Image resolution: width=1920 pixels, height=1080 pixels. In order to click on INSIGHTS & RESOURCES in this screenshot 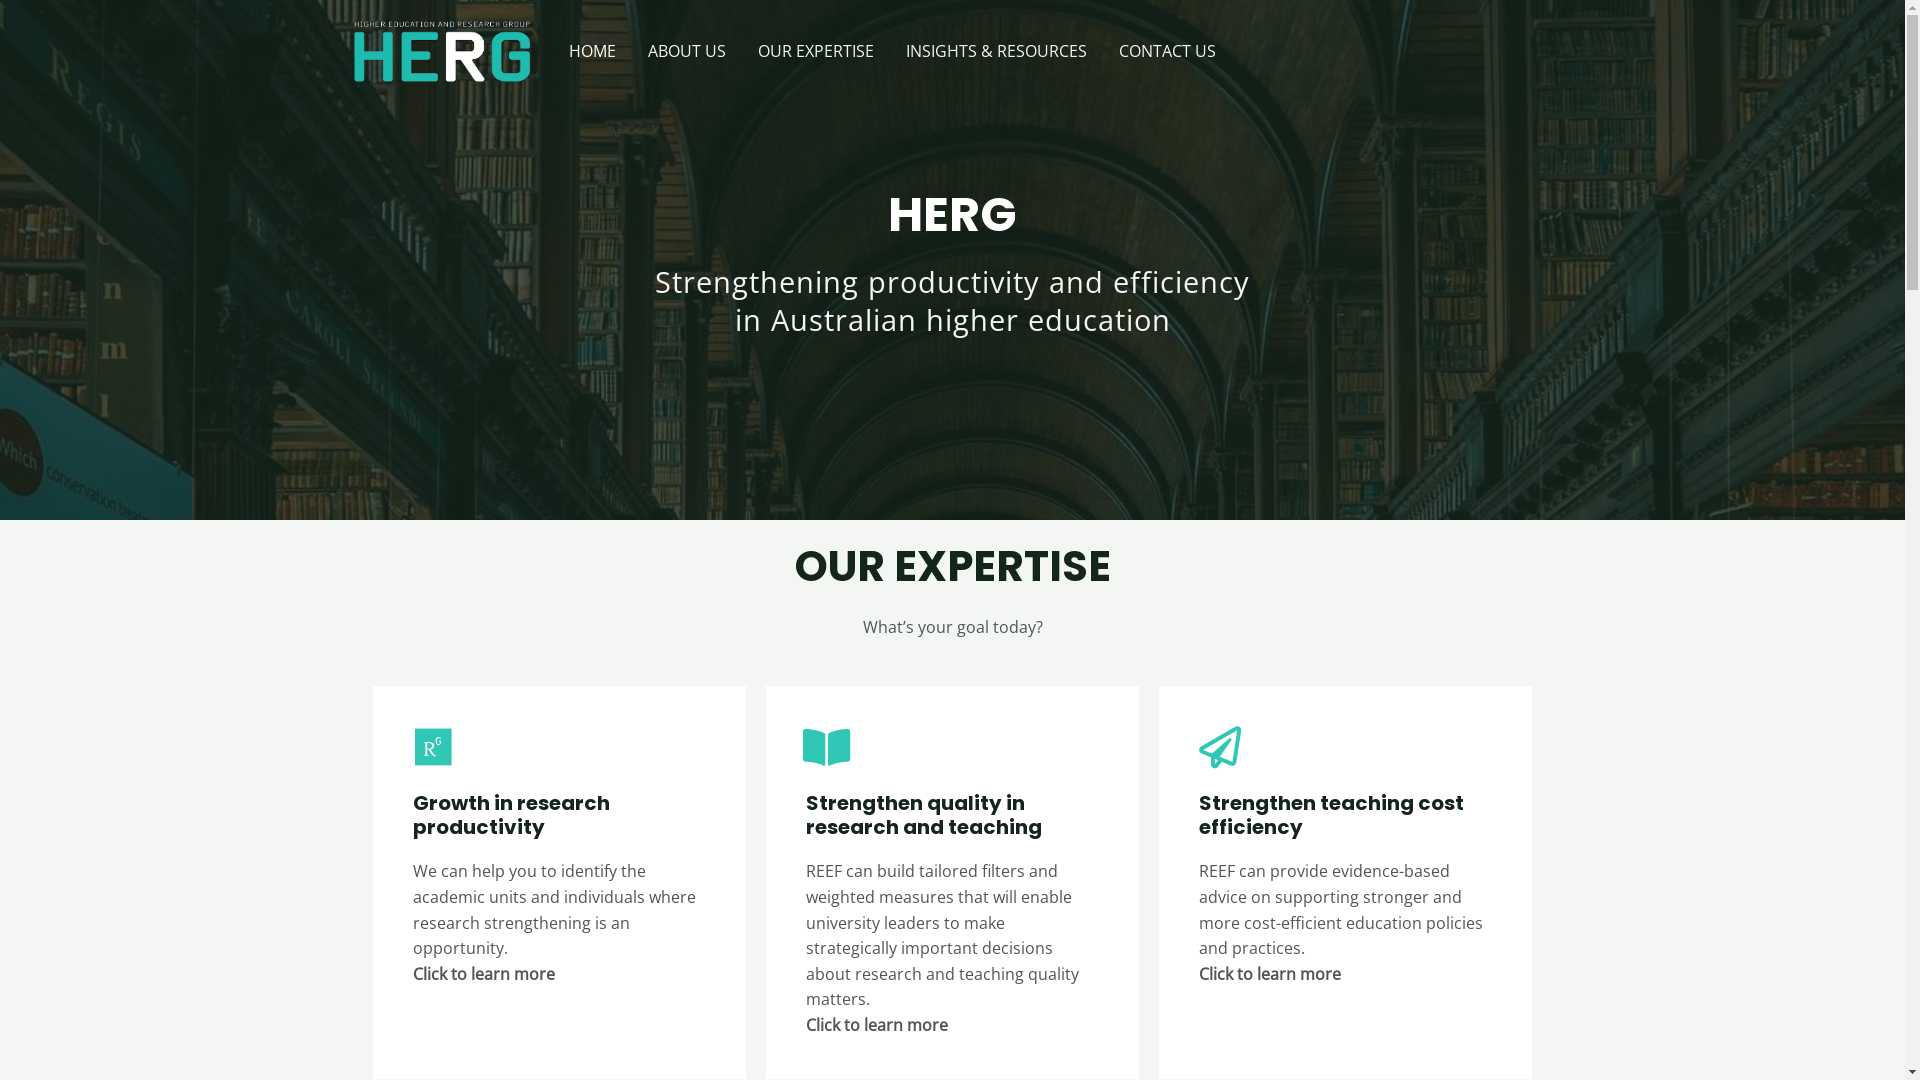, I will do `click(996, 51)`.